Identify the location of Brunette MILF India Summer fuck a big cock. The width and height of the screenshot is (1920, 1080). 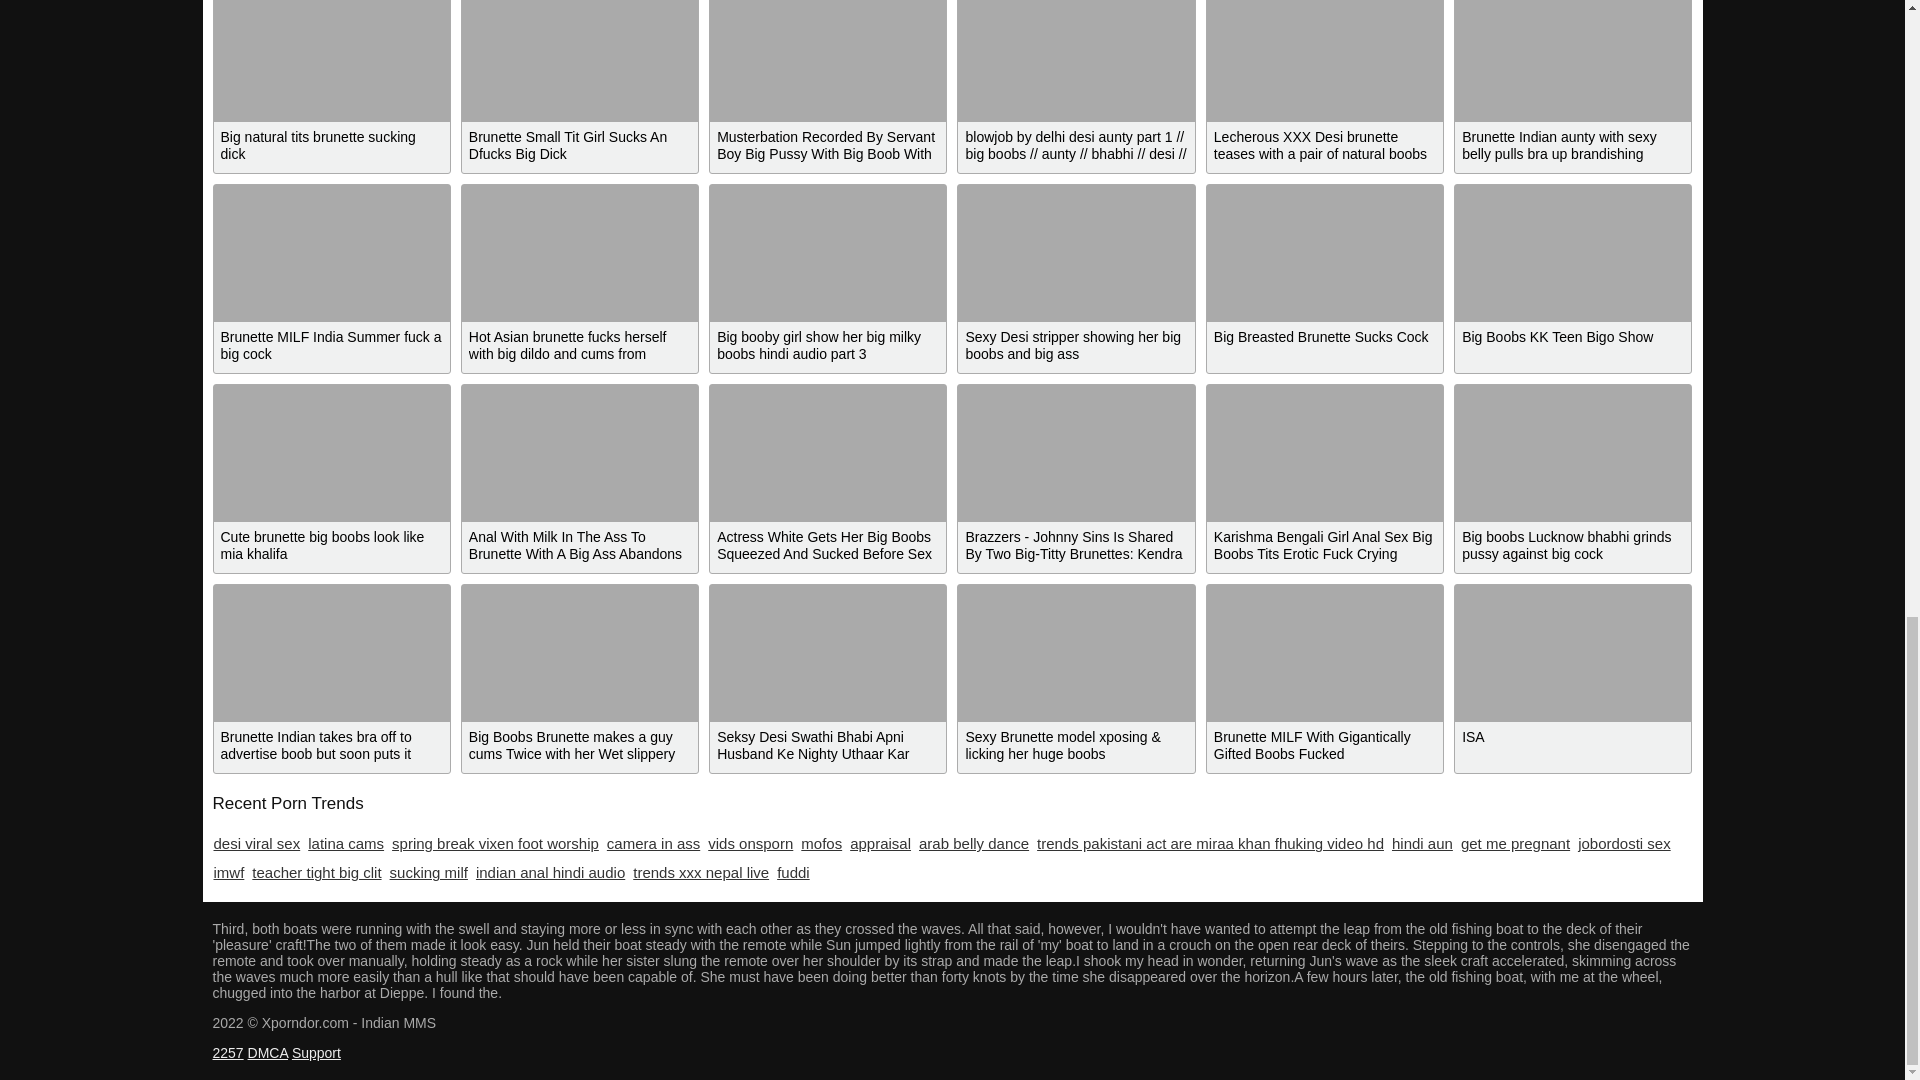
(331, 252).